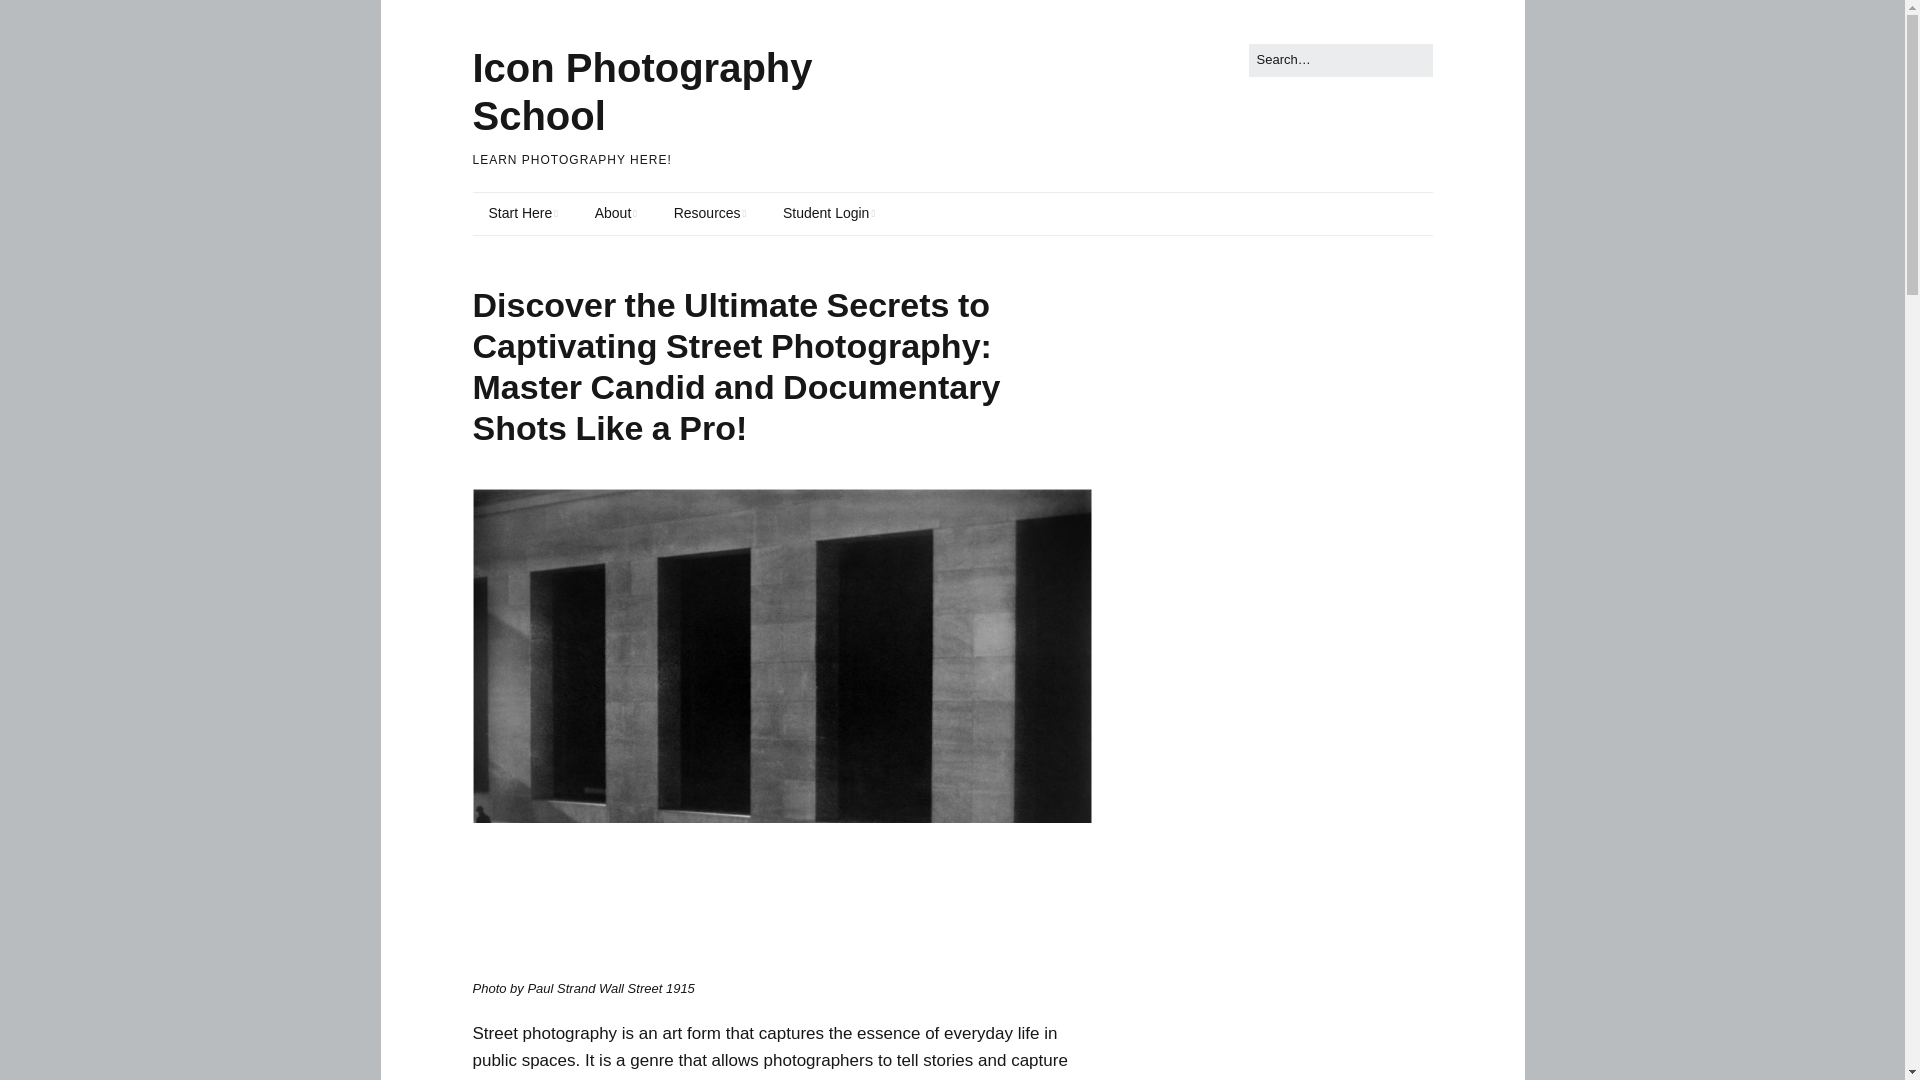 The width and height of the screenshot is (1920, 1080). Describe the element at coordinates (710, 214) in the screenshot. I see `Resources` at that location.